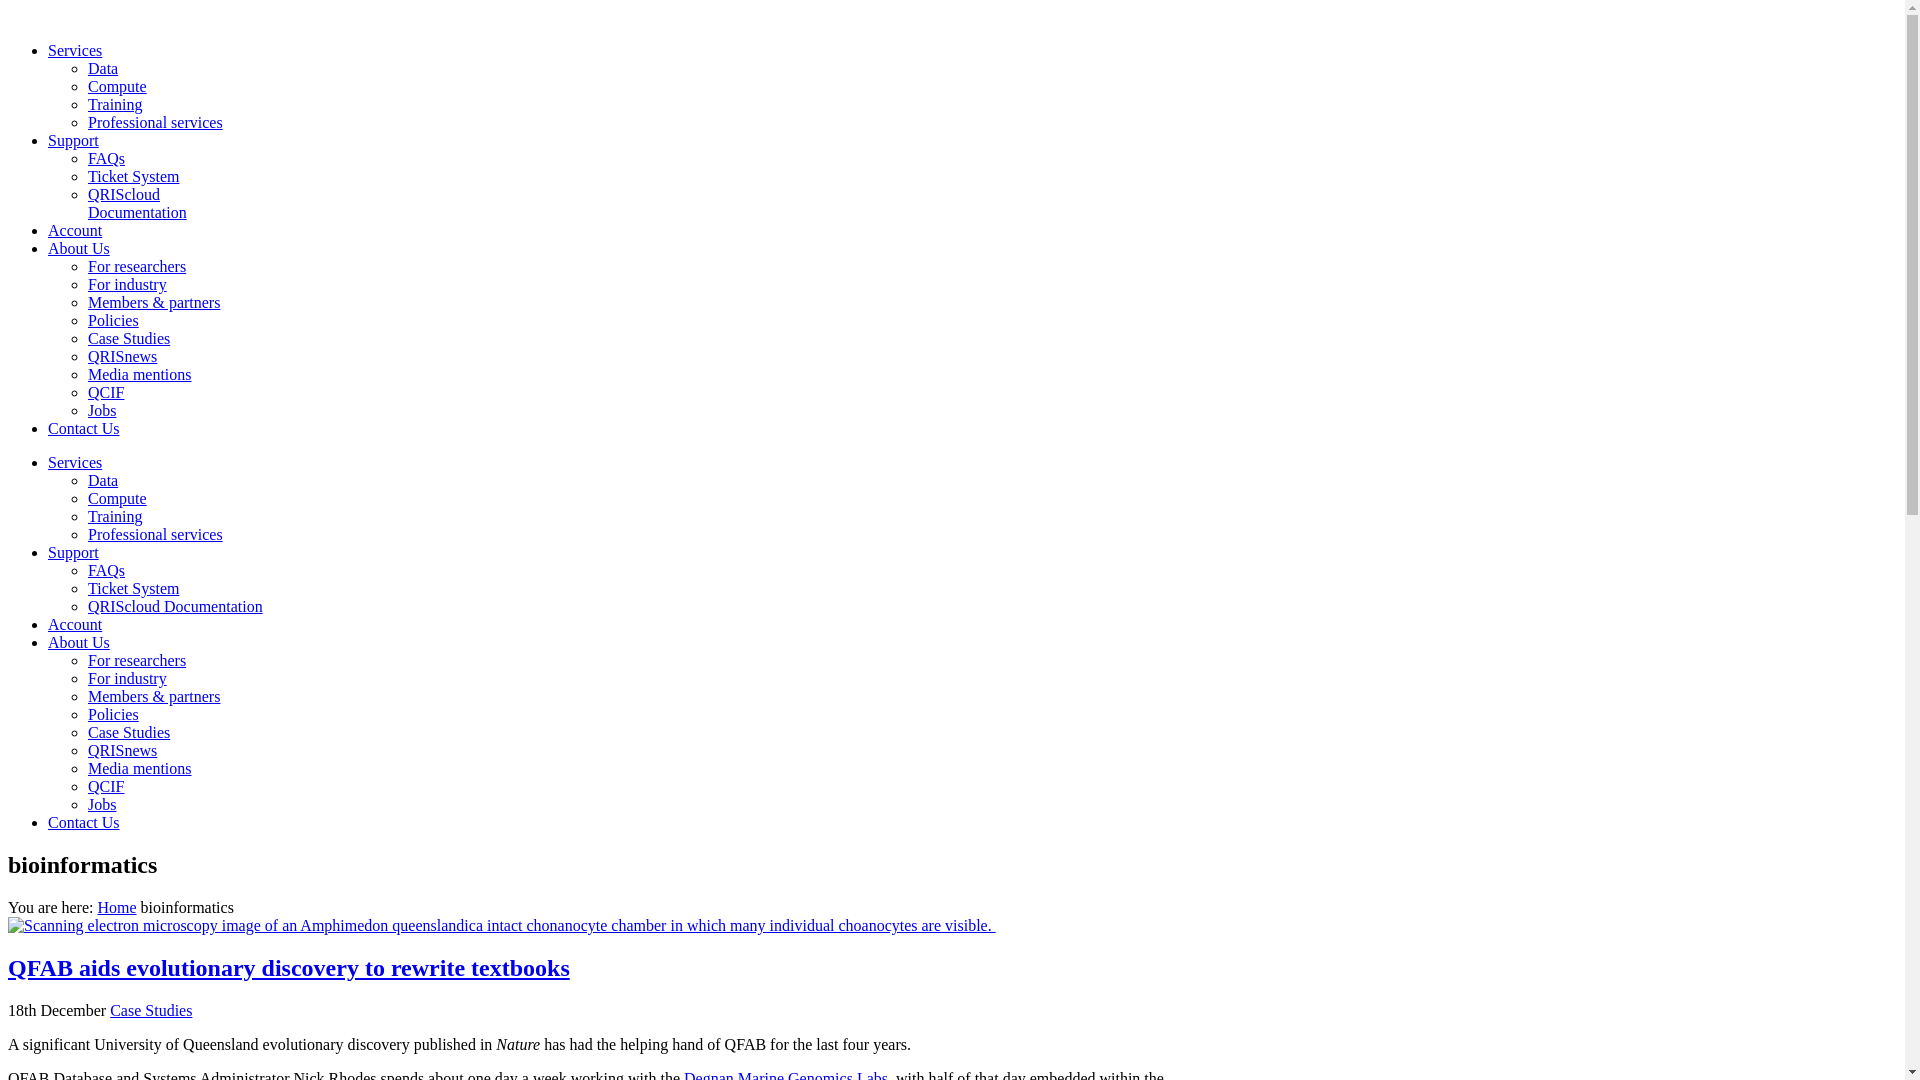  Describe the element at coordinates (84, 428) in the screenshot. I see `Contact Us` at that location.